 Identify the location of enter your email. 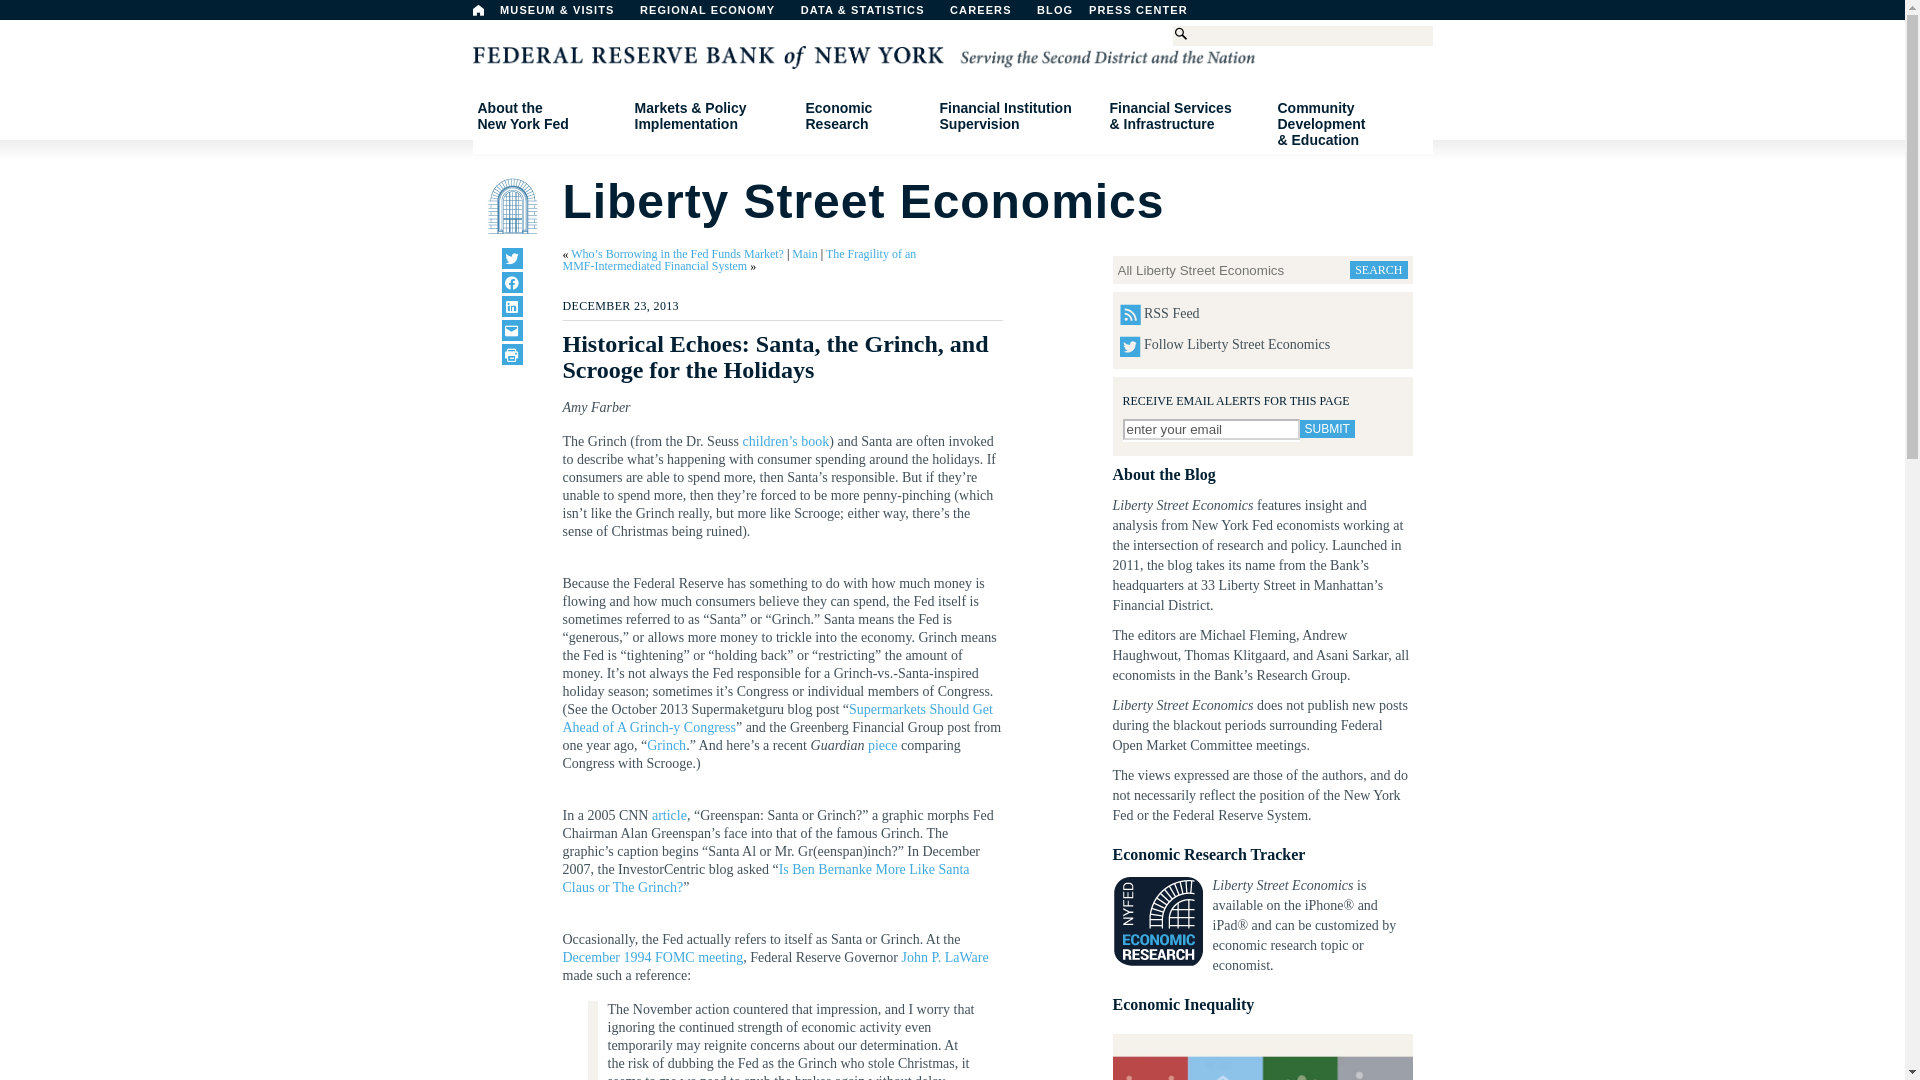
(1210, 429).